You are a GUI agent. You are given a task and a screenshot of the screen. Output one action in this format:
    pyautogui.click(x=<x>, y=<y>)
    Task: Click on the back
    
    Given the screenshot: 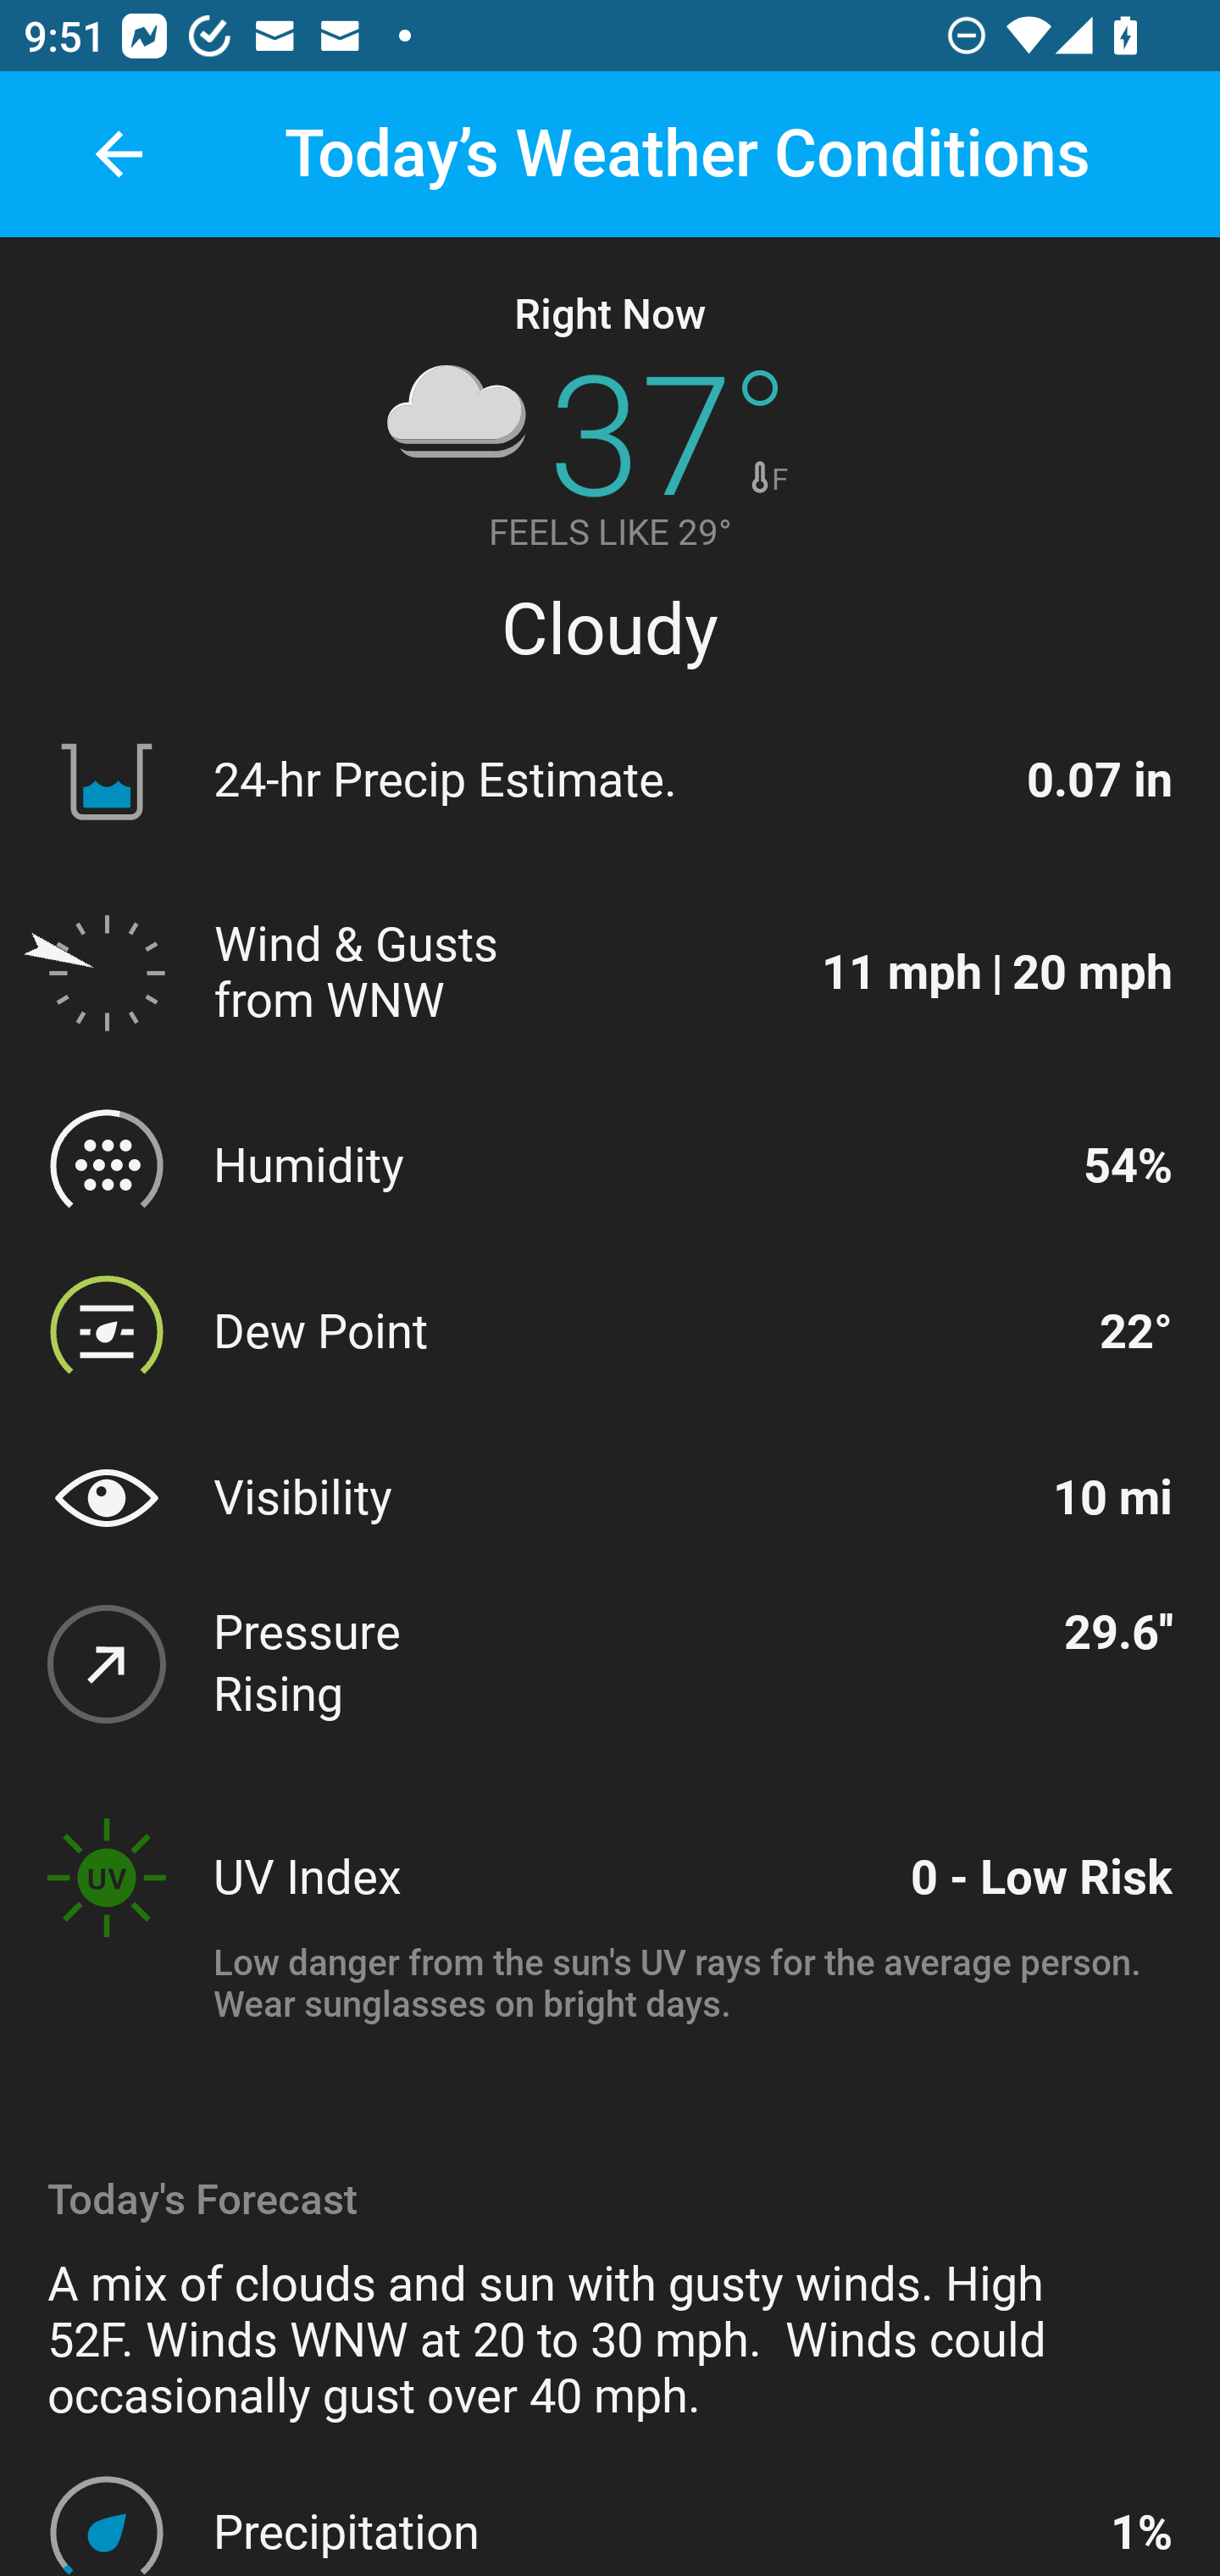 What is the action you would take?
    pyautogui.click(x=119, y=154)
    